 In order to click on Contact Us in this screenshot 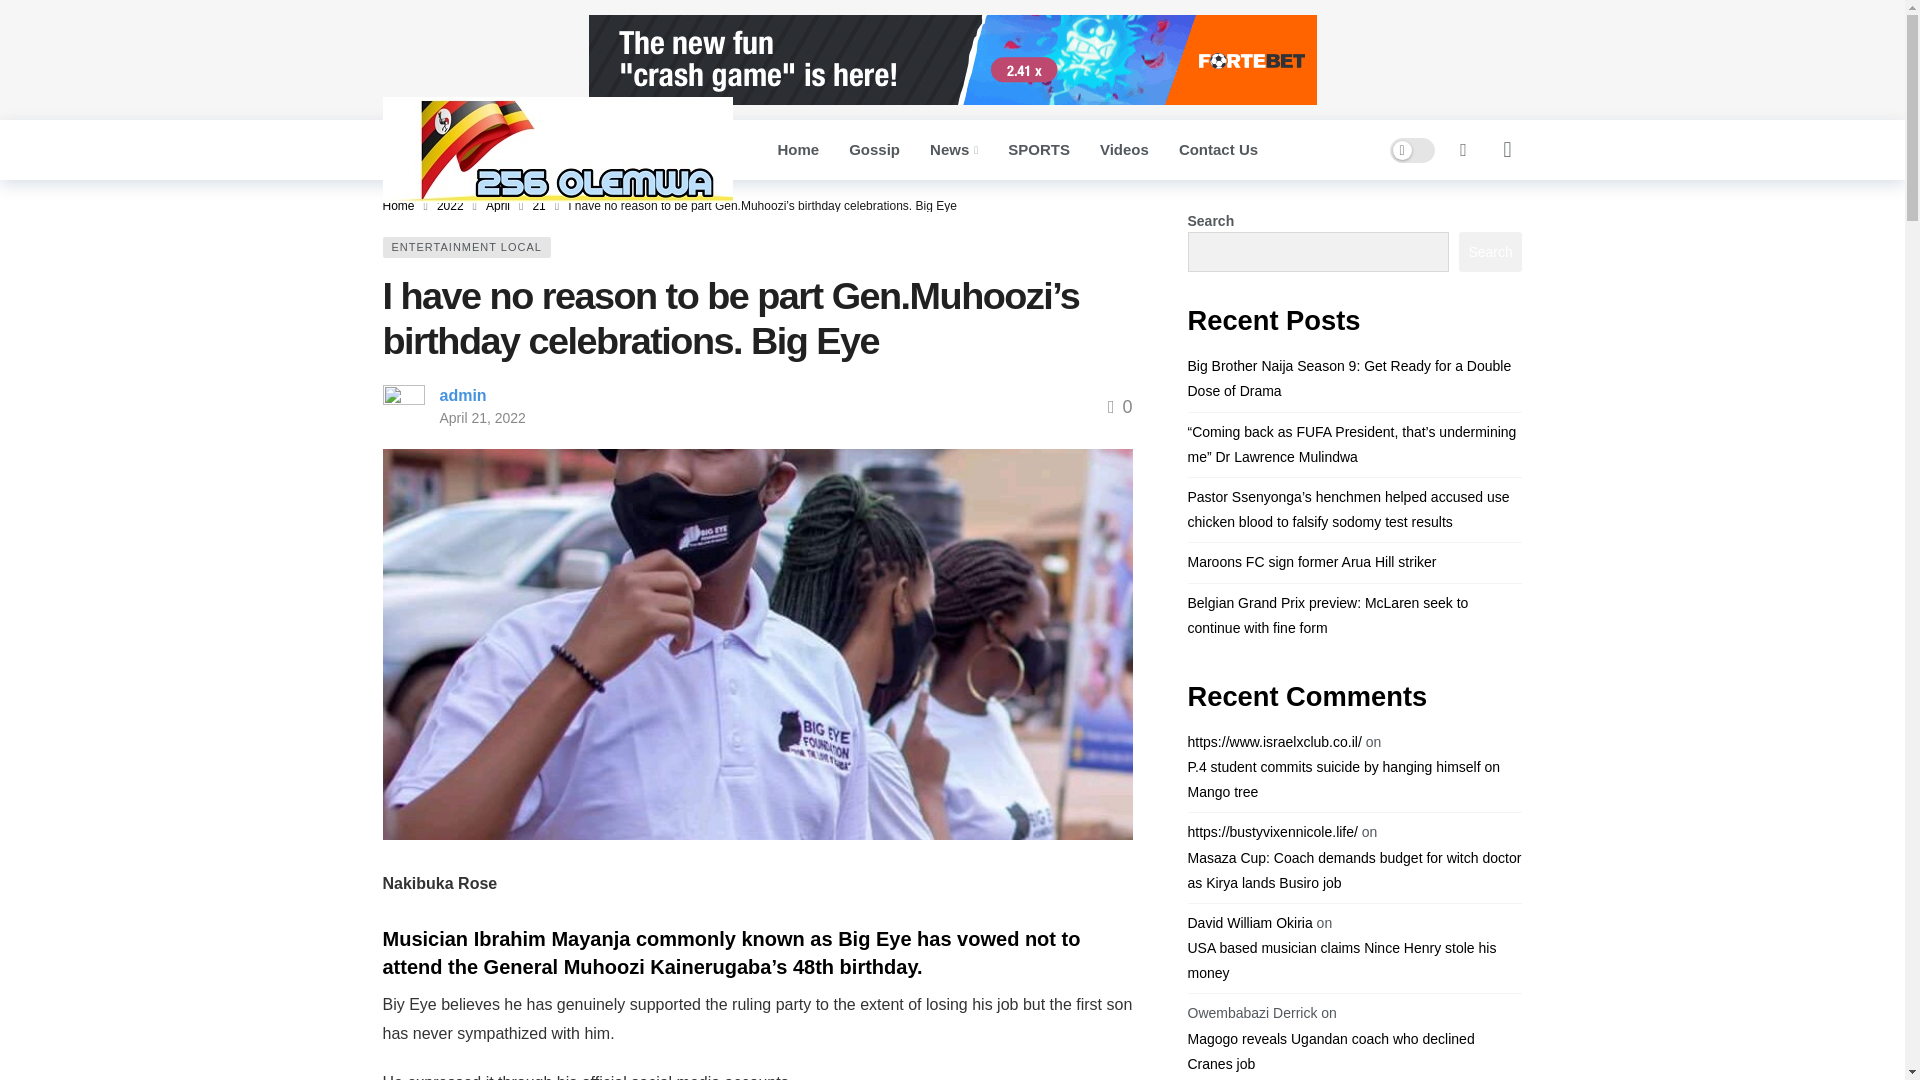, I will do `click(1218, 150)`.